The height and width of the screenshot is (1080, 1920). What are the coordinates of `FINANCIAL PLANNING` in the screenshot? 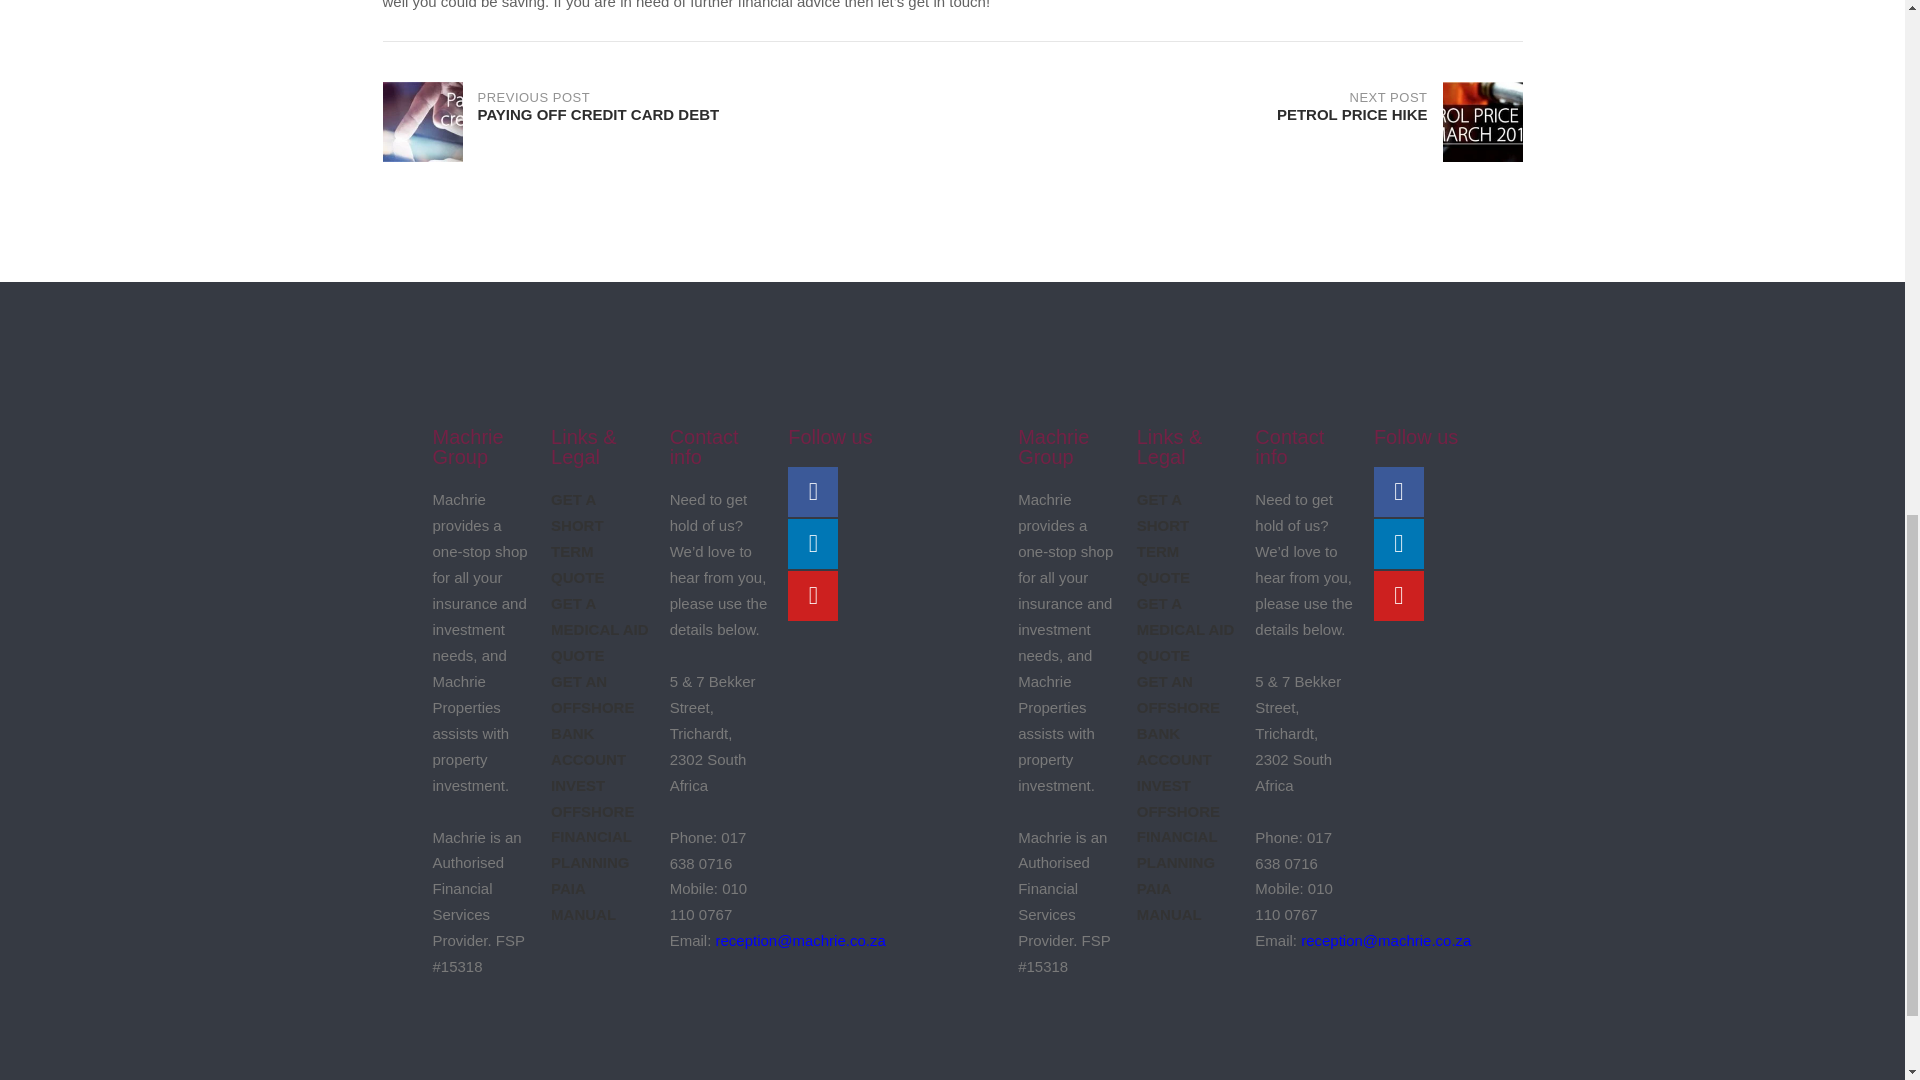 It's located at (584, 902).